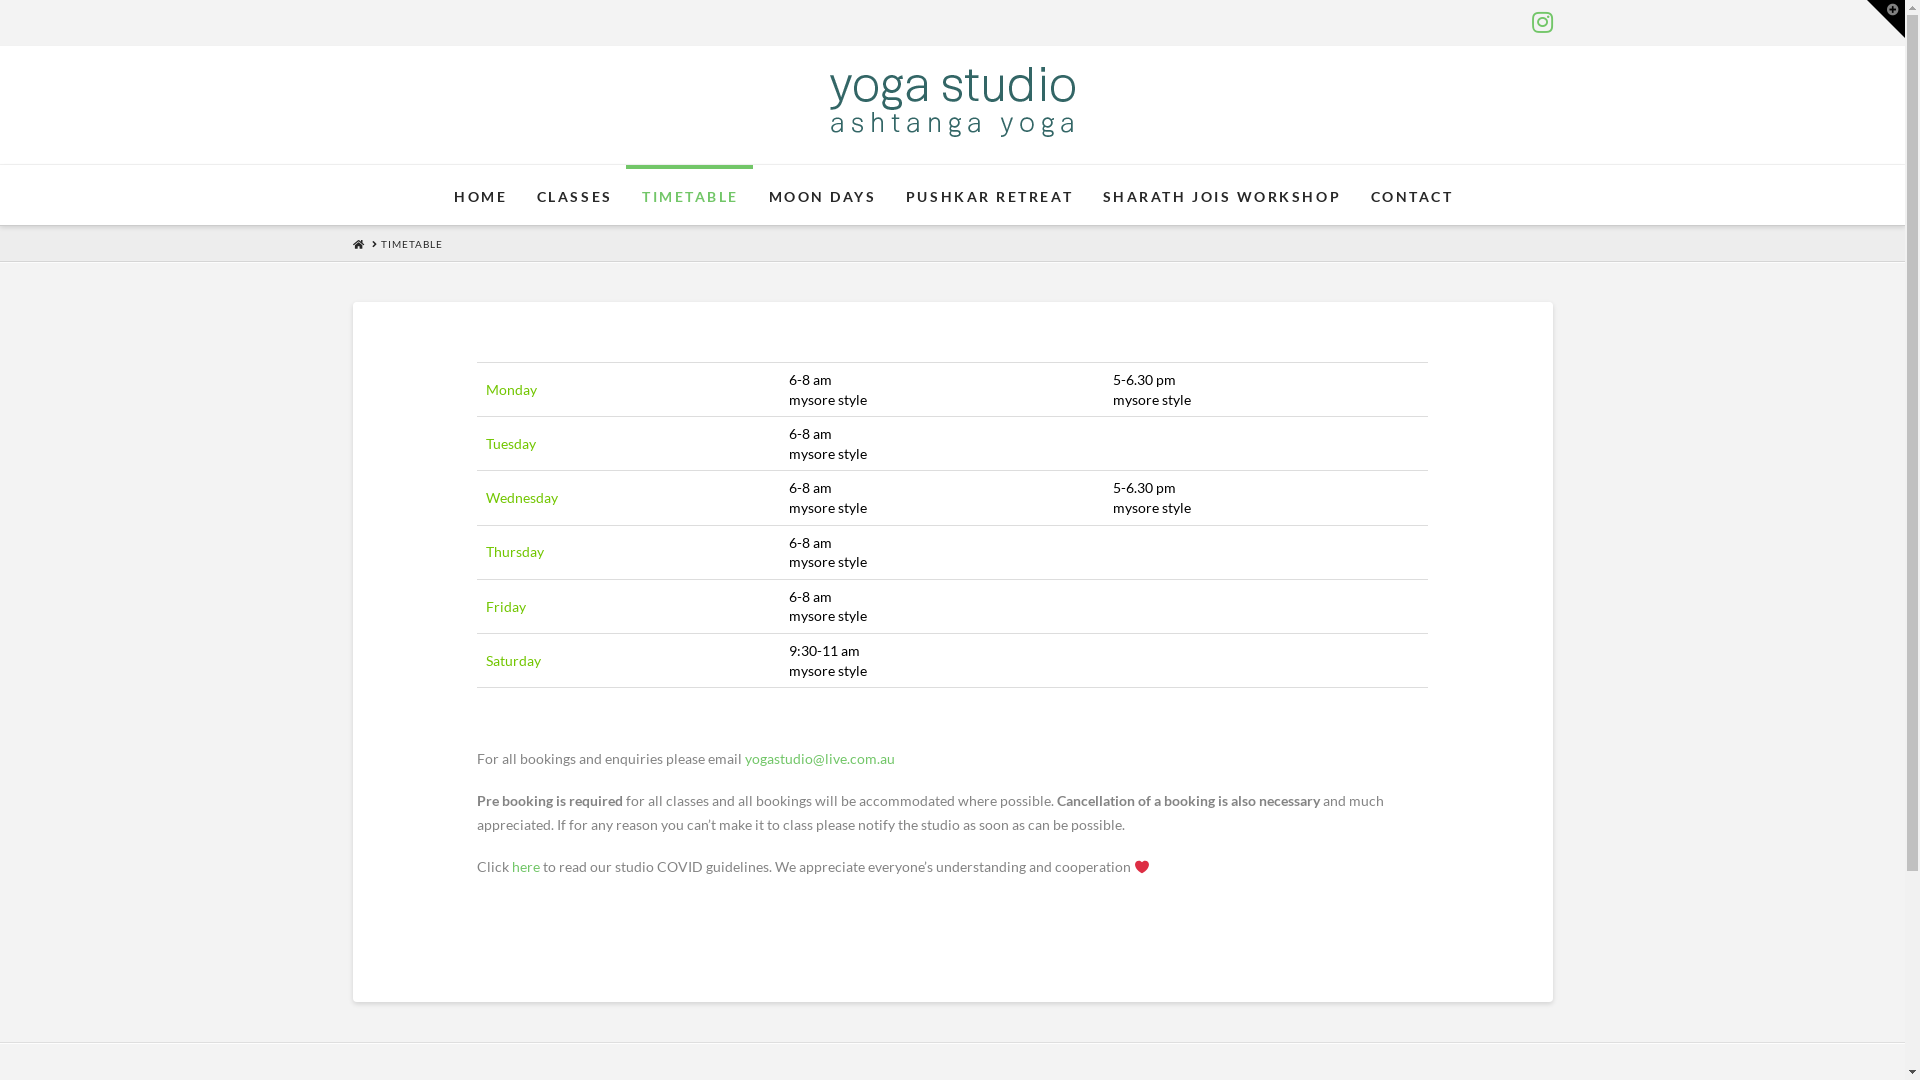  What do you see at coordinates (689, 195) in the screenshot?
I see `TIMETABLE` at bounding box center [689, 195].